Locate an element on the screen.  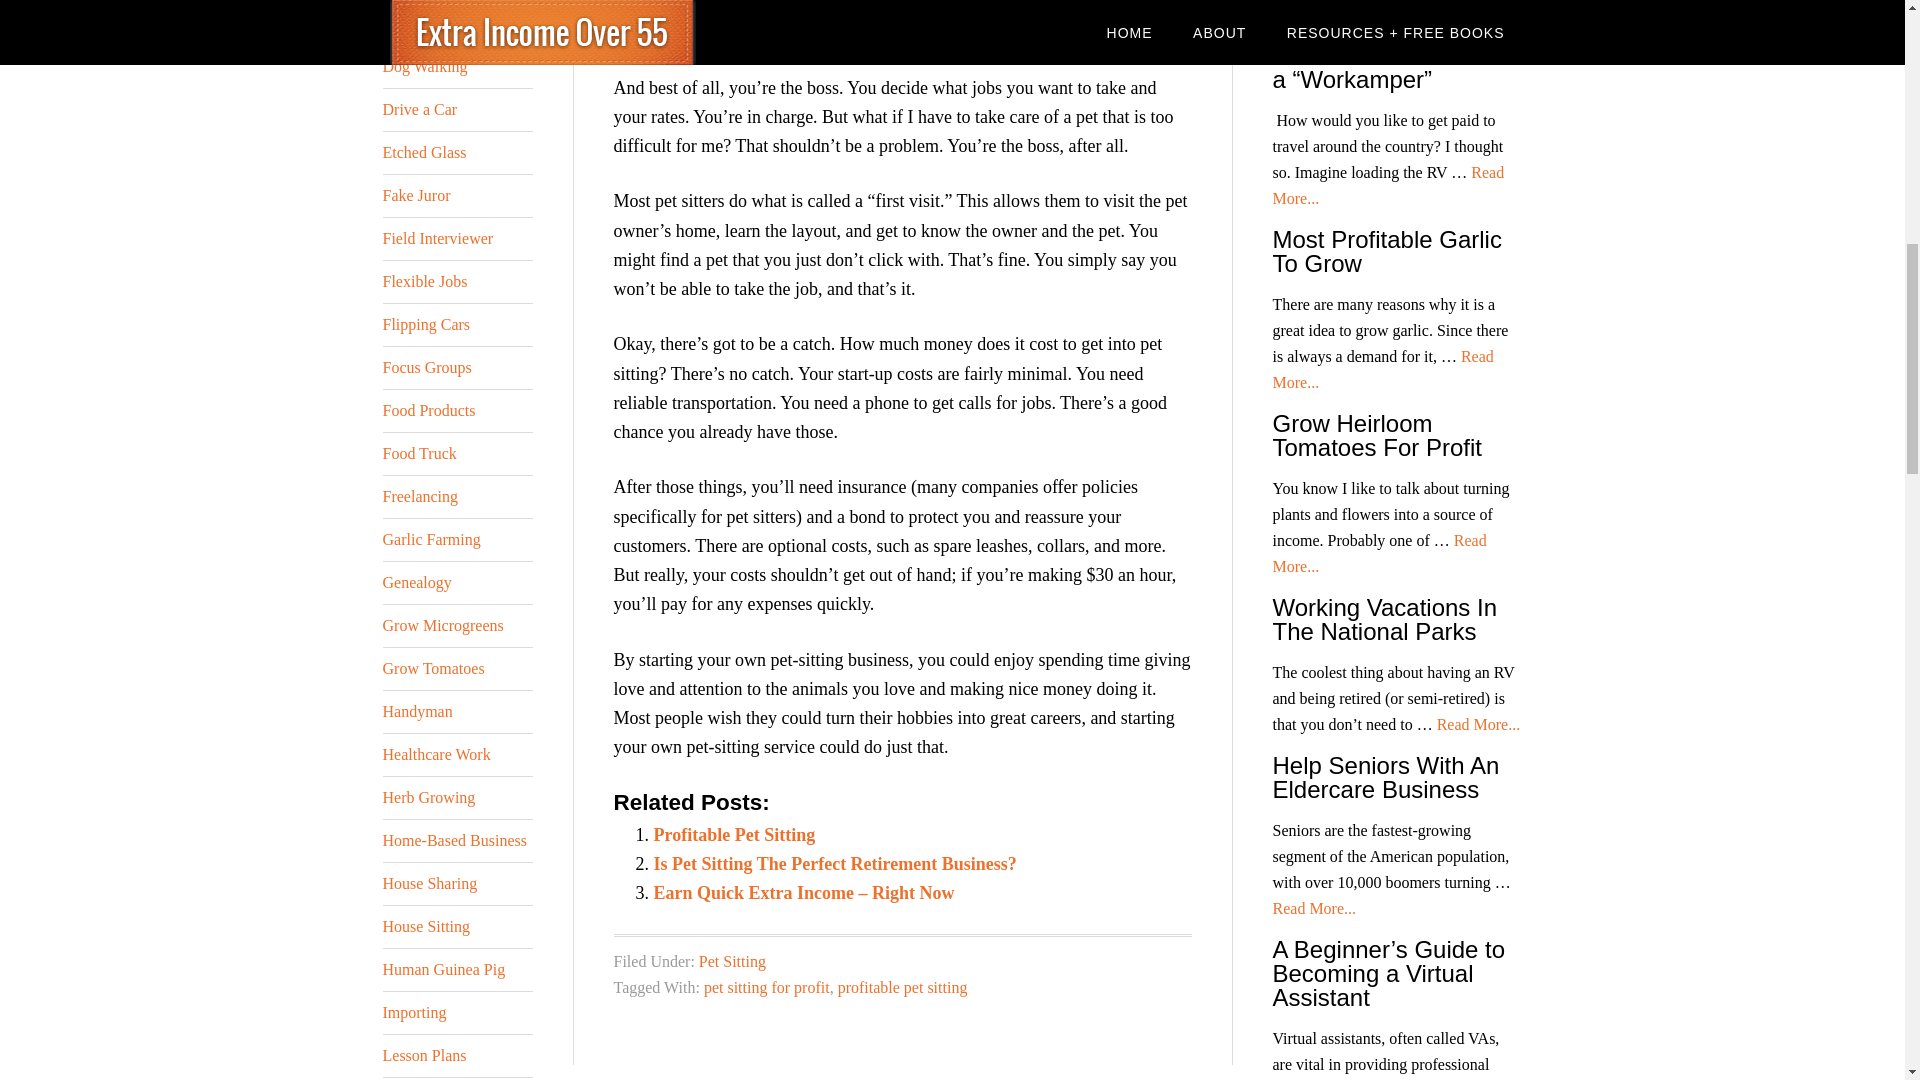
Working Vacations In The National Parks is located at coordinates (1384, 619).